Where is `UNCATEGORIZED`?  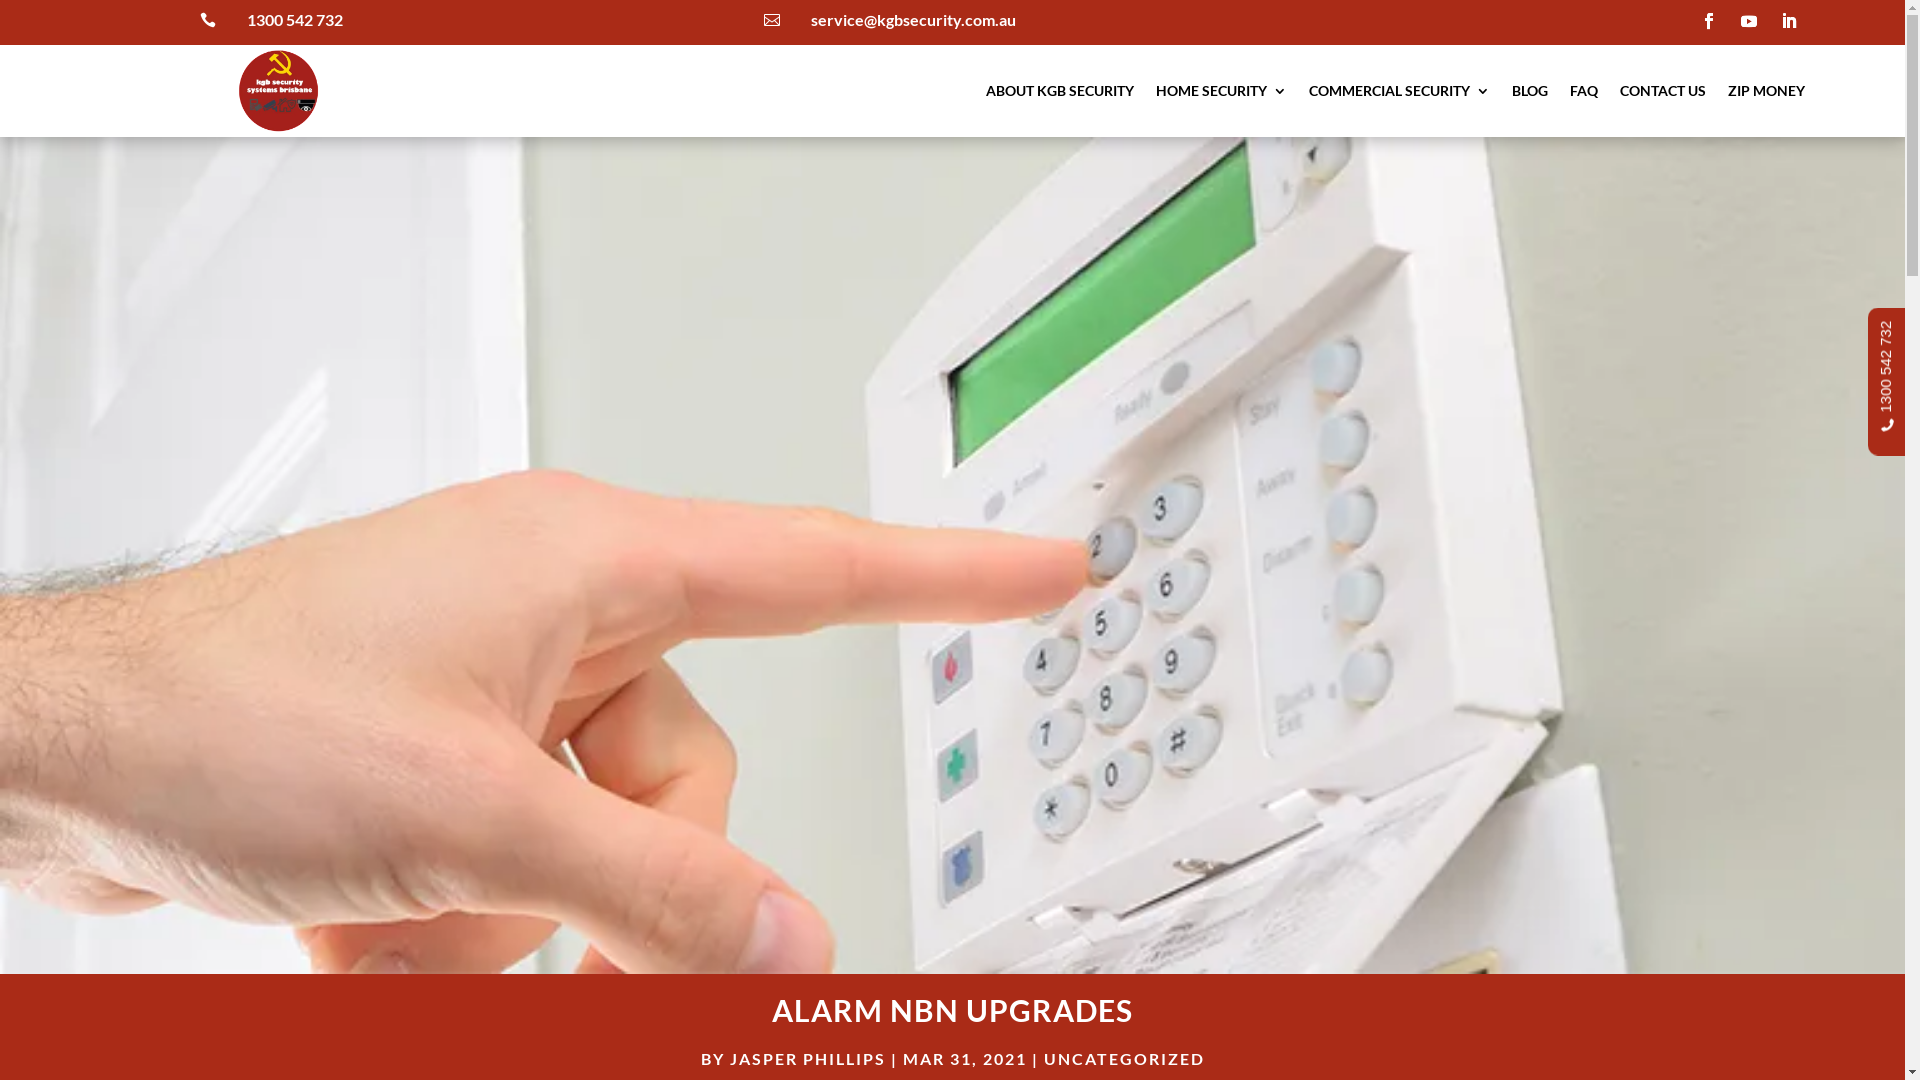
UNCATEGORIZED is located at coordinates (1124, 1058).